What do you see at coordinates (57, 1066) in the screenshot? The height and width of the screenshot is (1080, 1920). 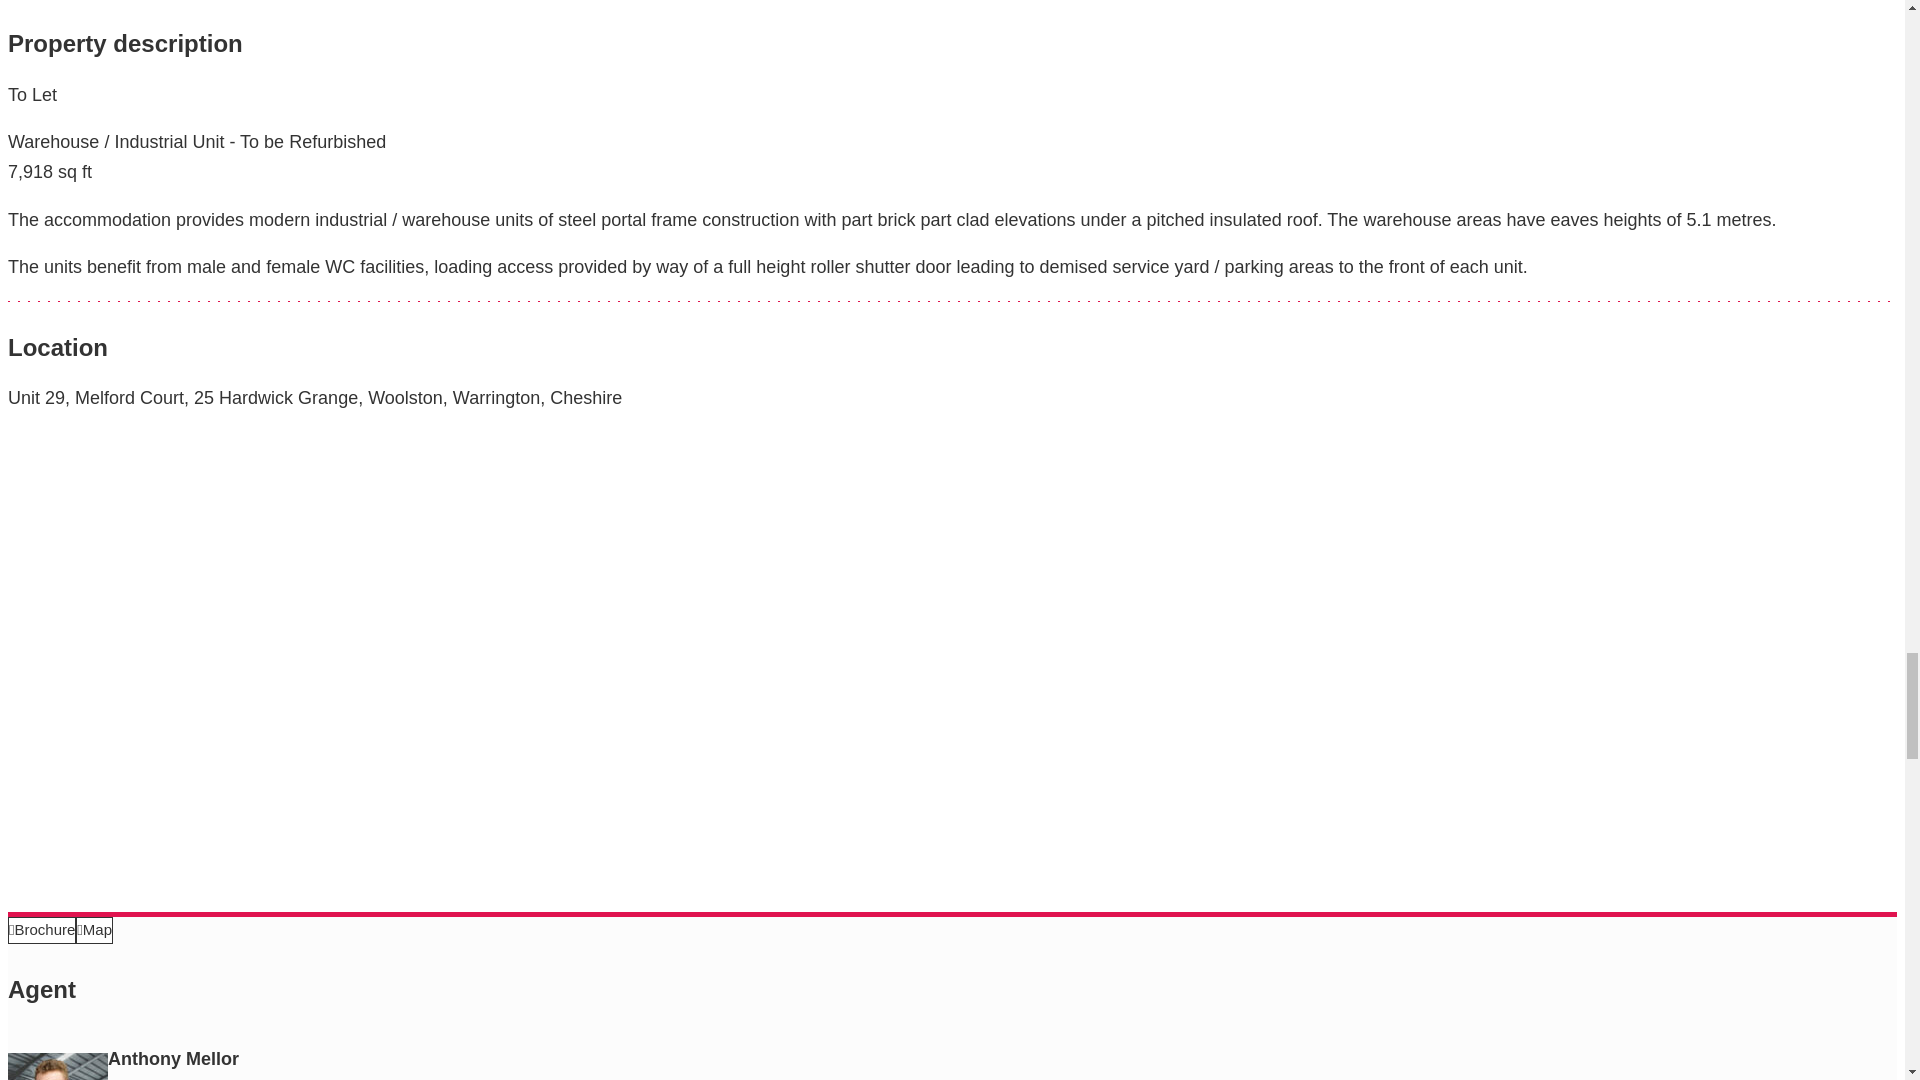 I see `Anthony Mellor` at bounding box center [57, 1066].